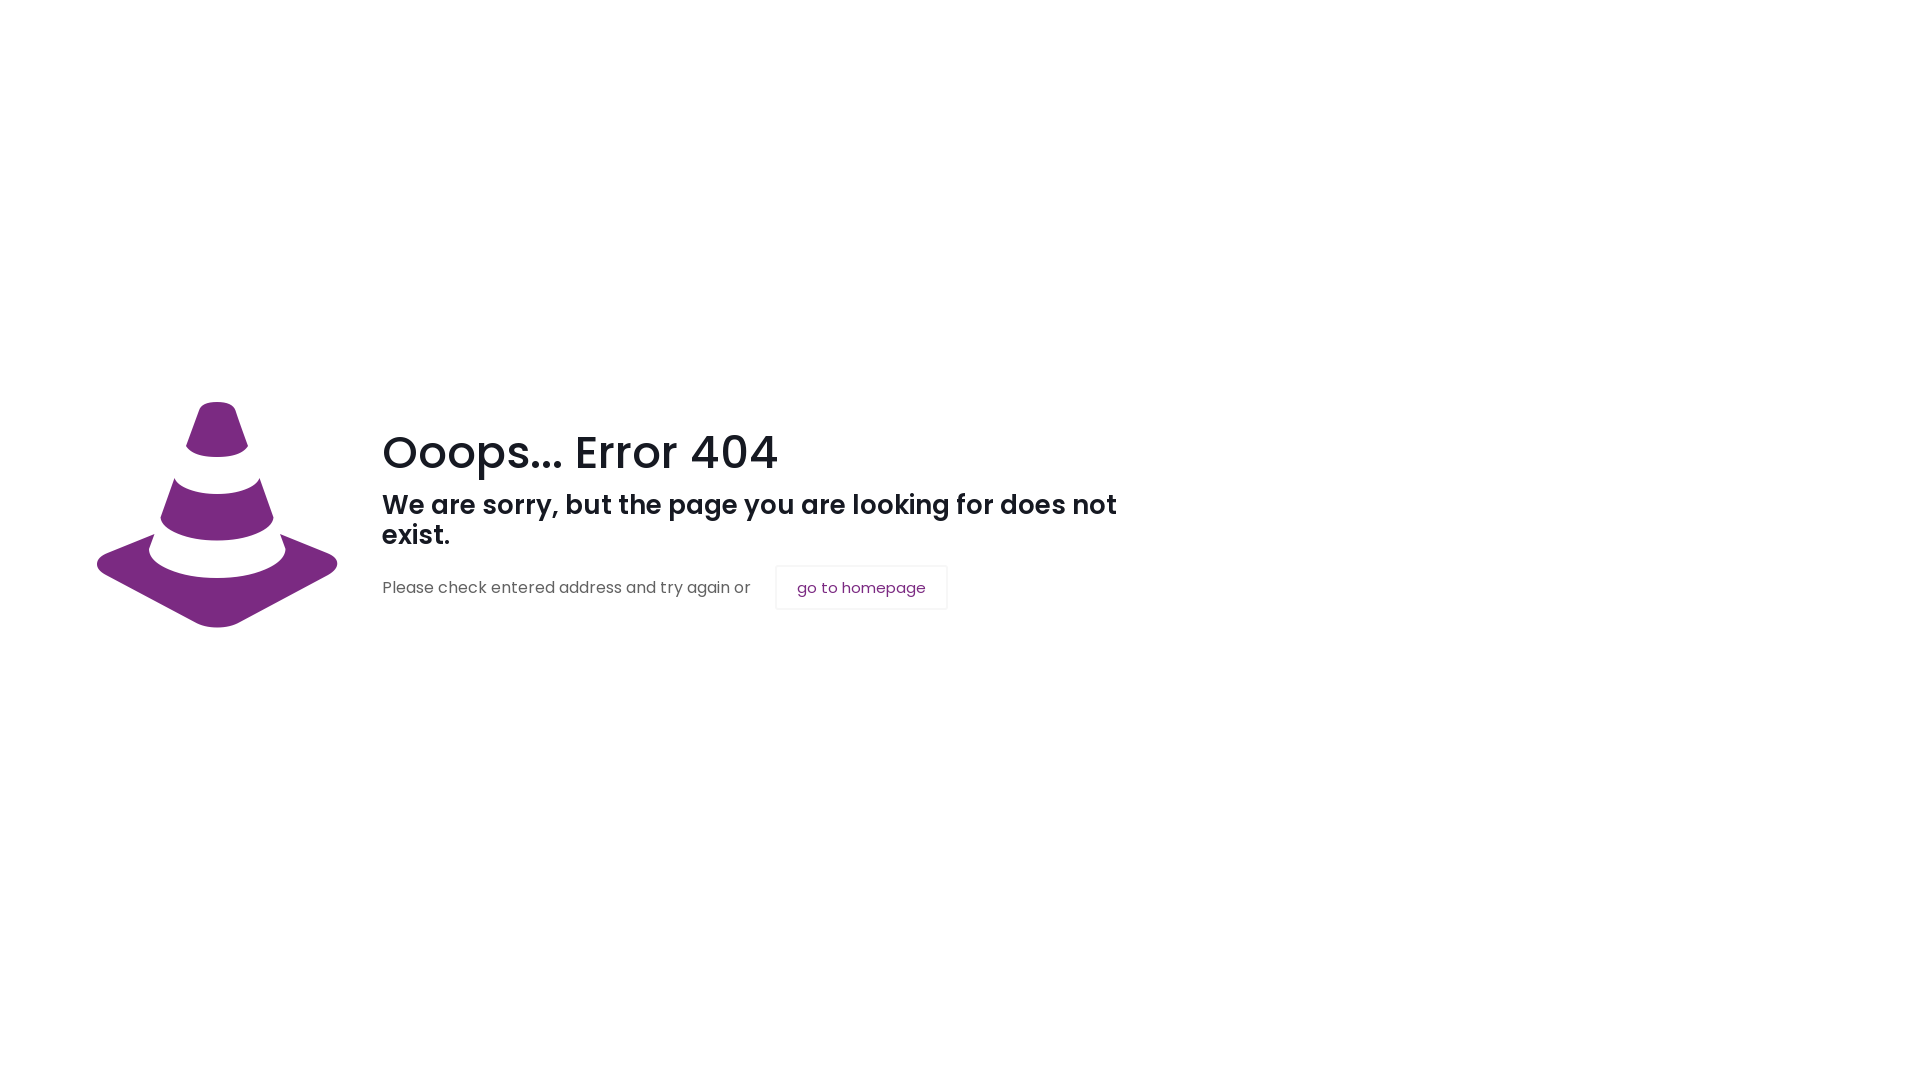 This screenshot has width=1920, height=1080. Describe the element at coordinates (862, 588) in the screenshot. I see `go to homepage` at that location.